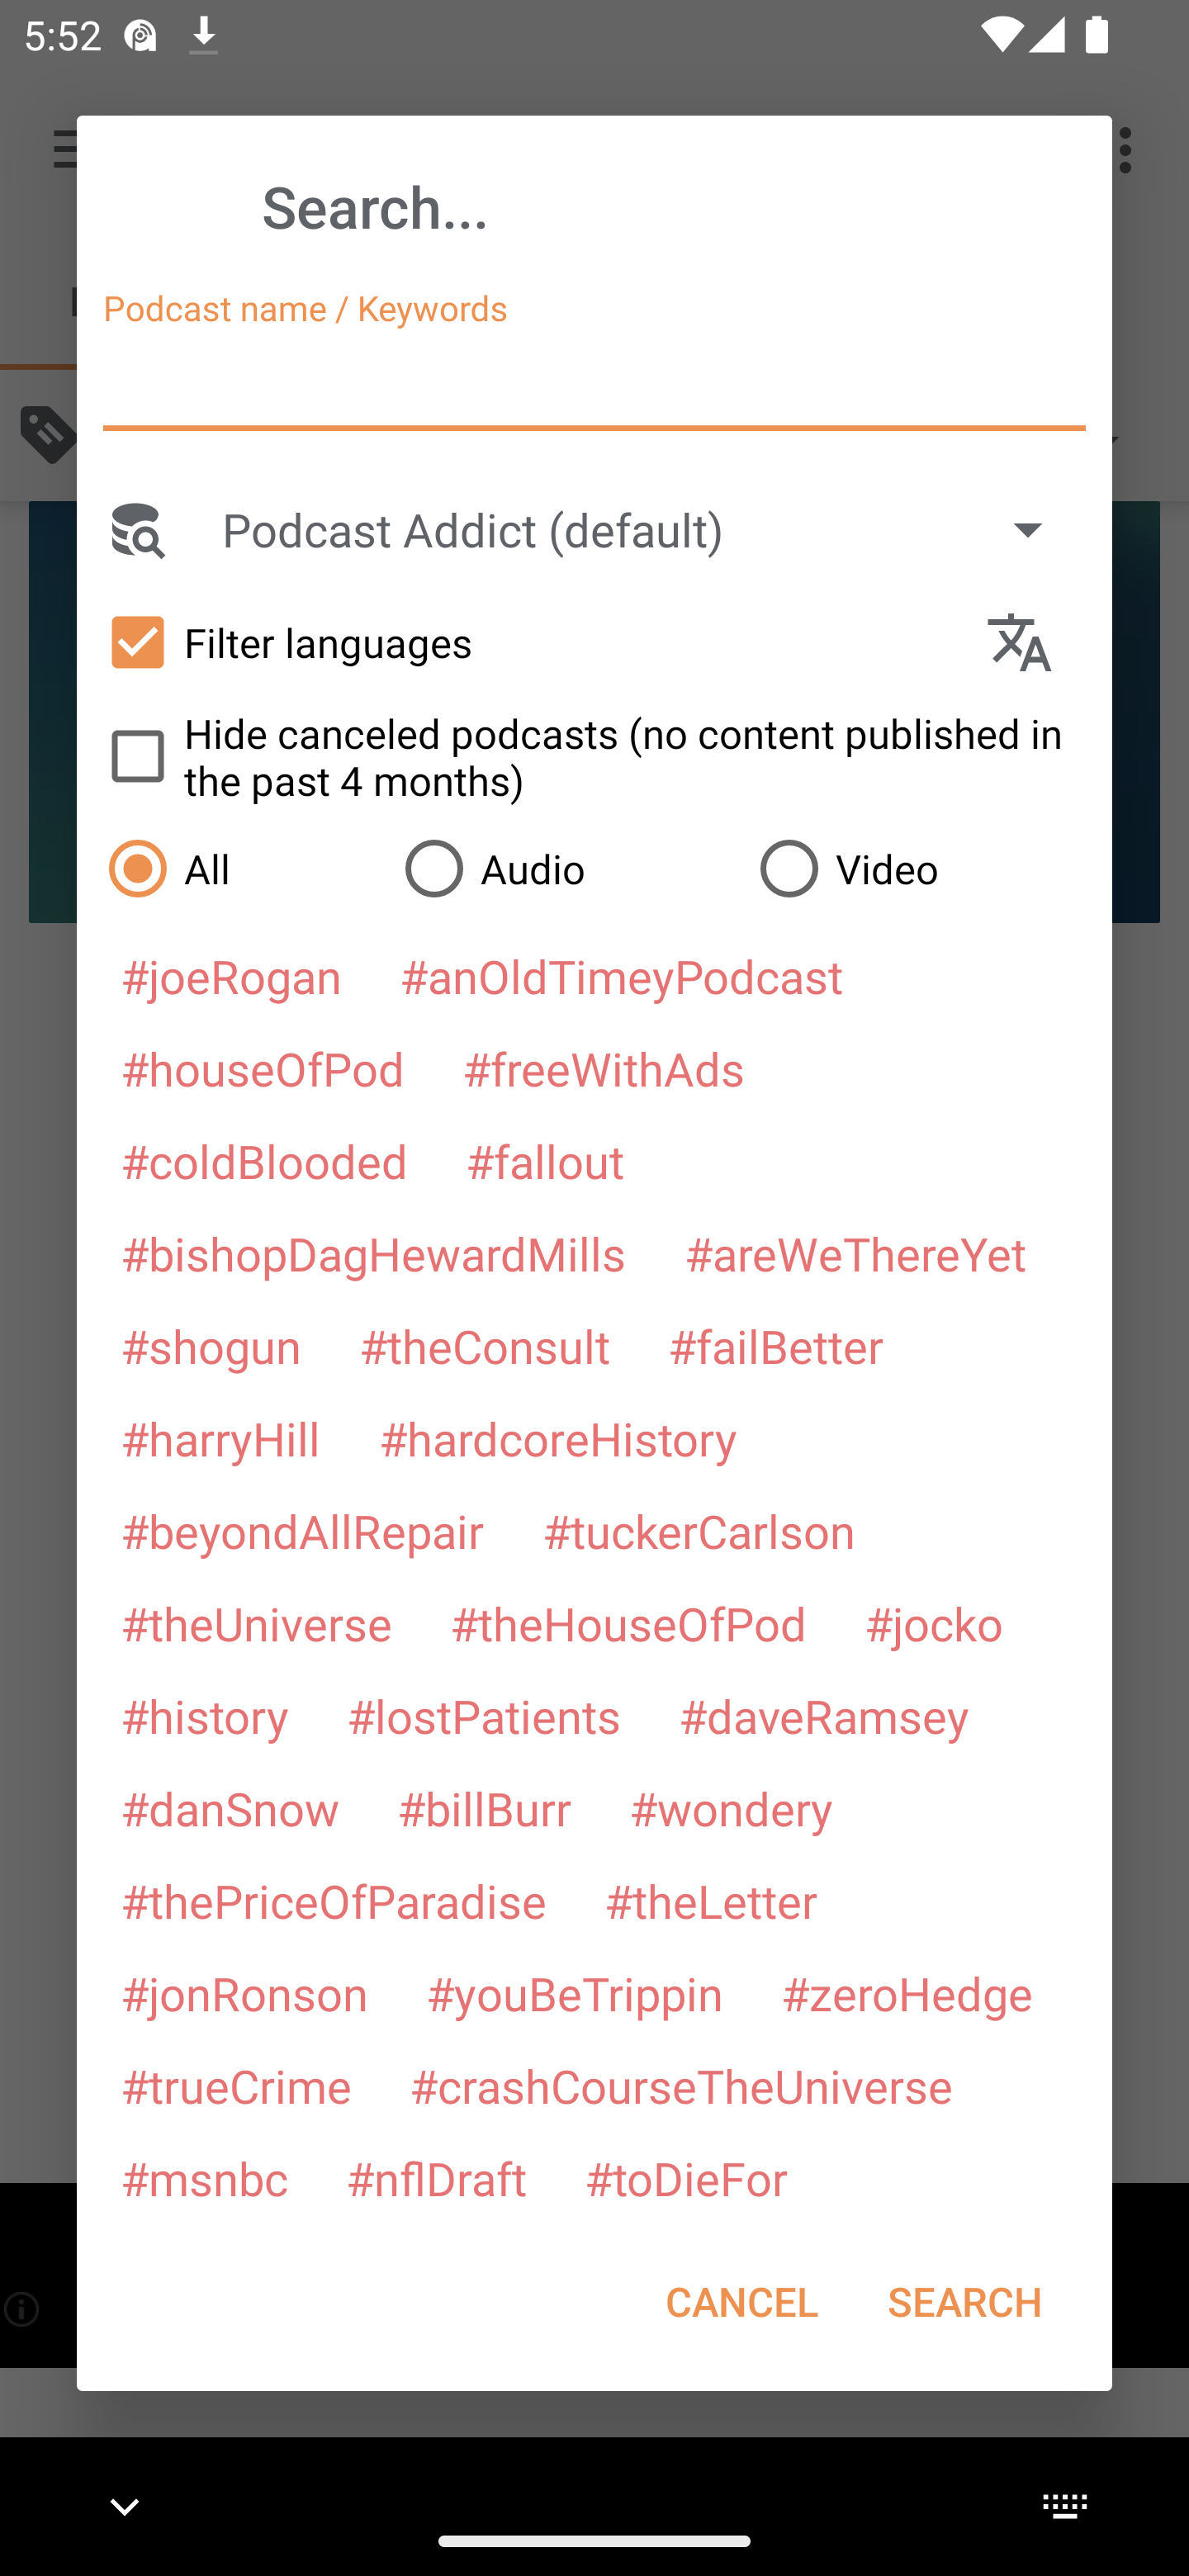 Image resolution: width=1189 pixels, height=2576 pixels. I want to click on #jonRonson, so click(244, 1993).